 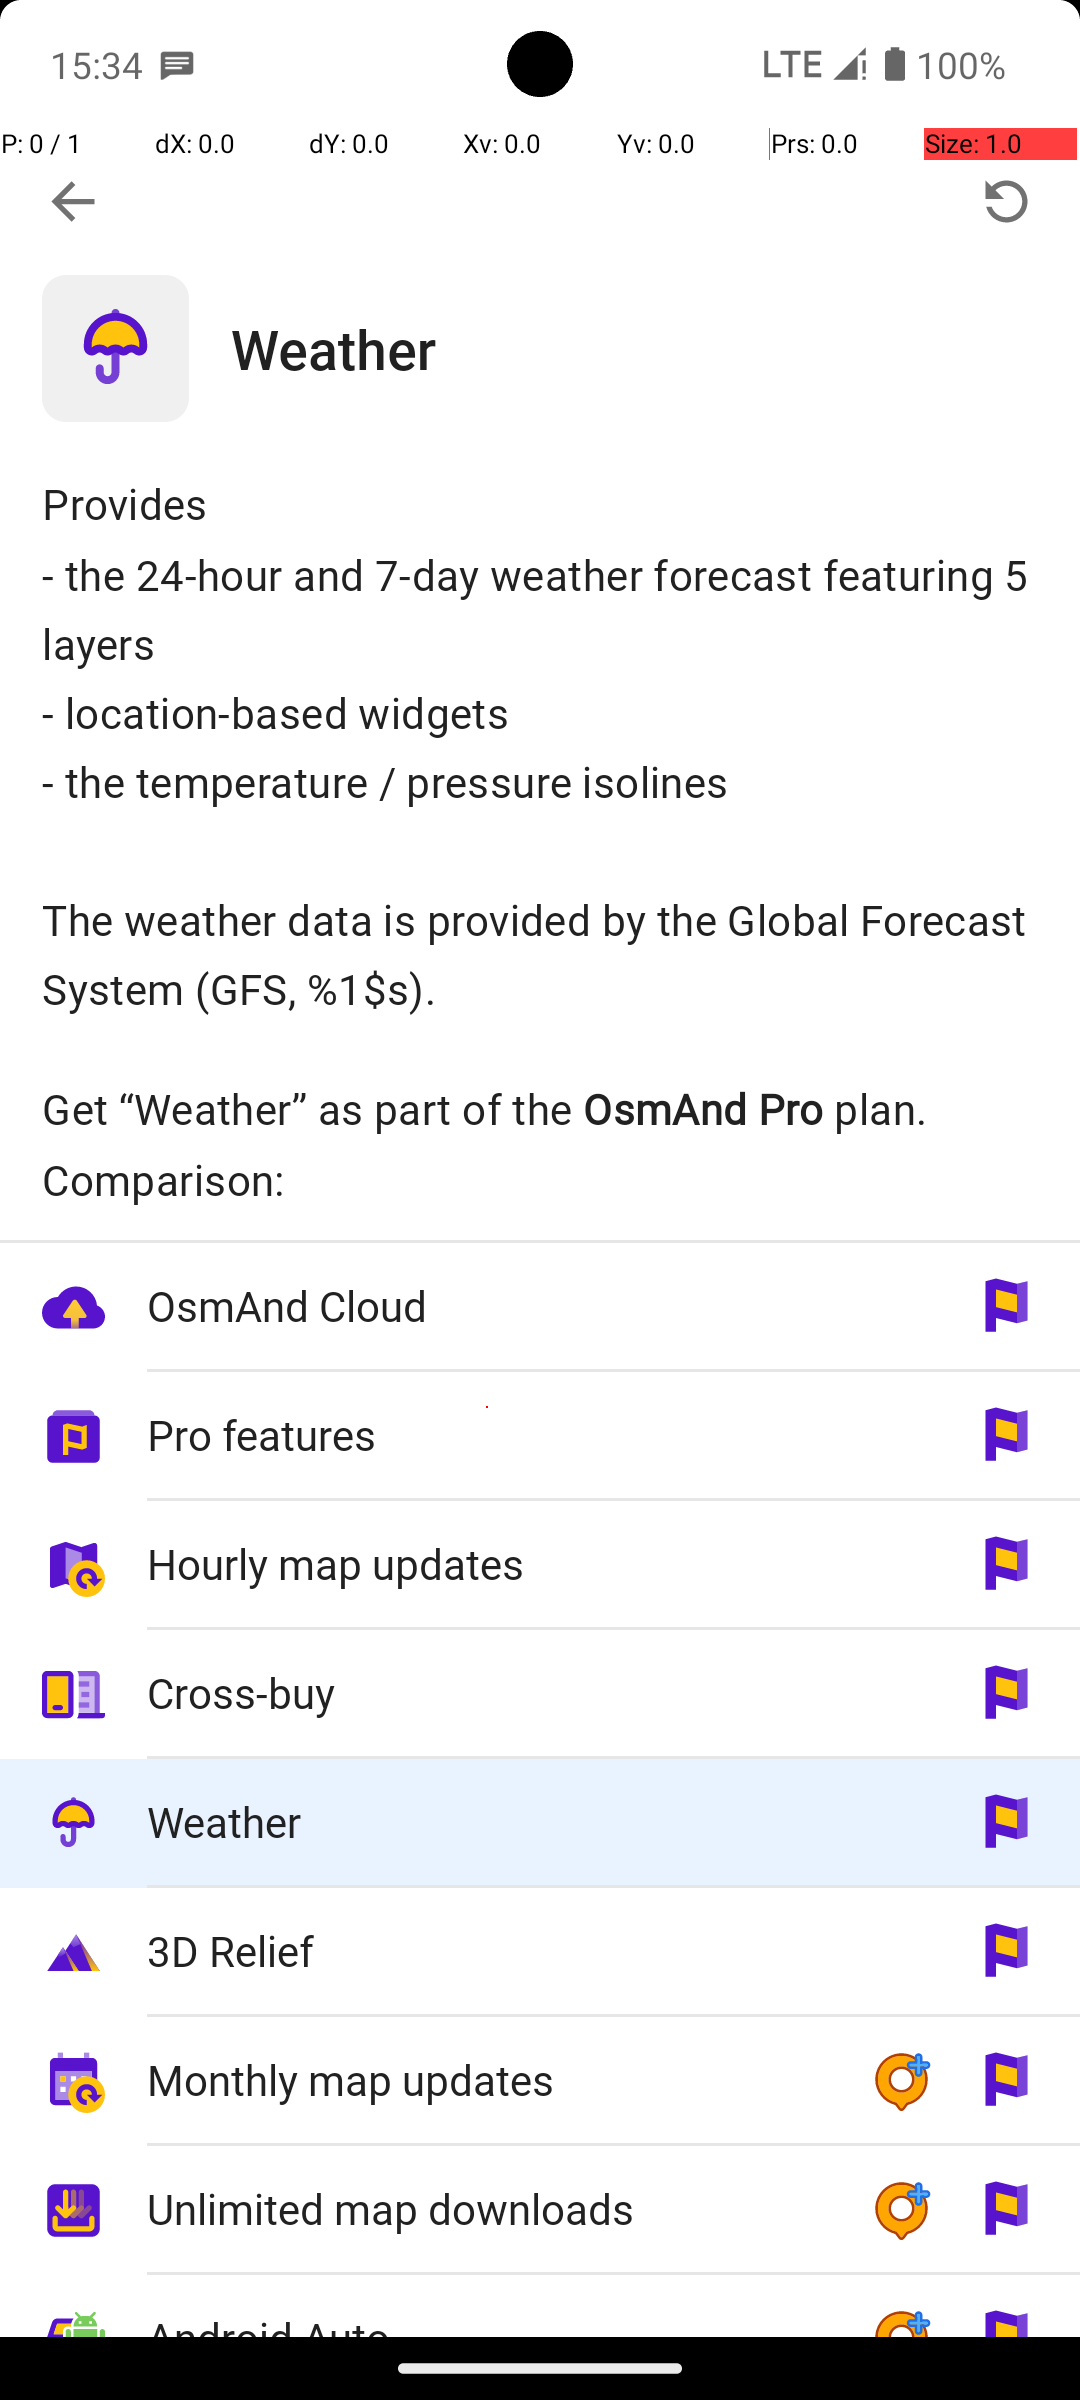 What do you see at coordinates (656, 348) in the screenshot?
I see `Weather` at bounding box center [656, 348].